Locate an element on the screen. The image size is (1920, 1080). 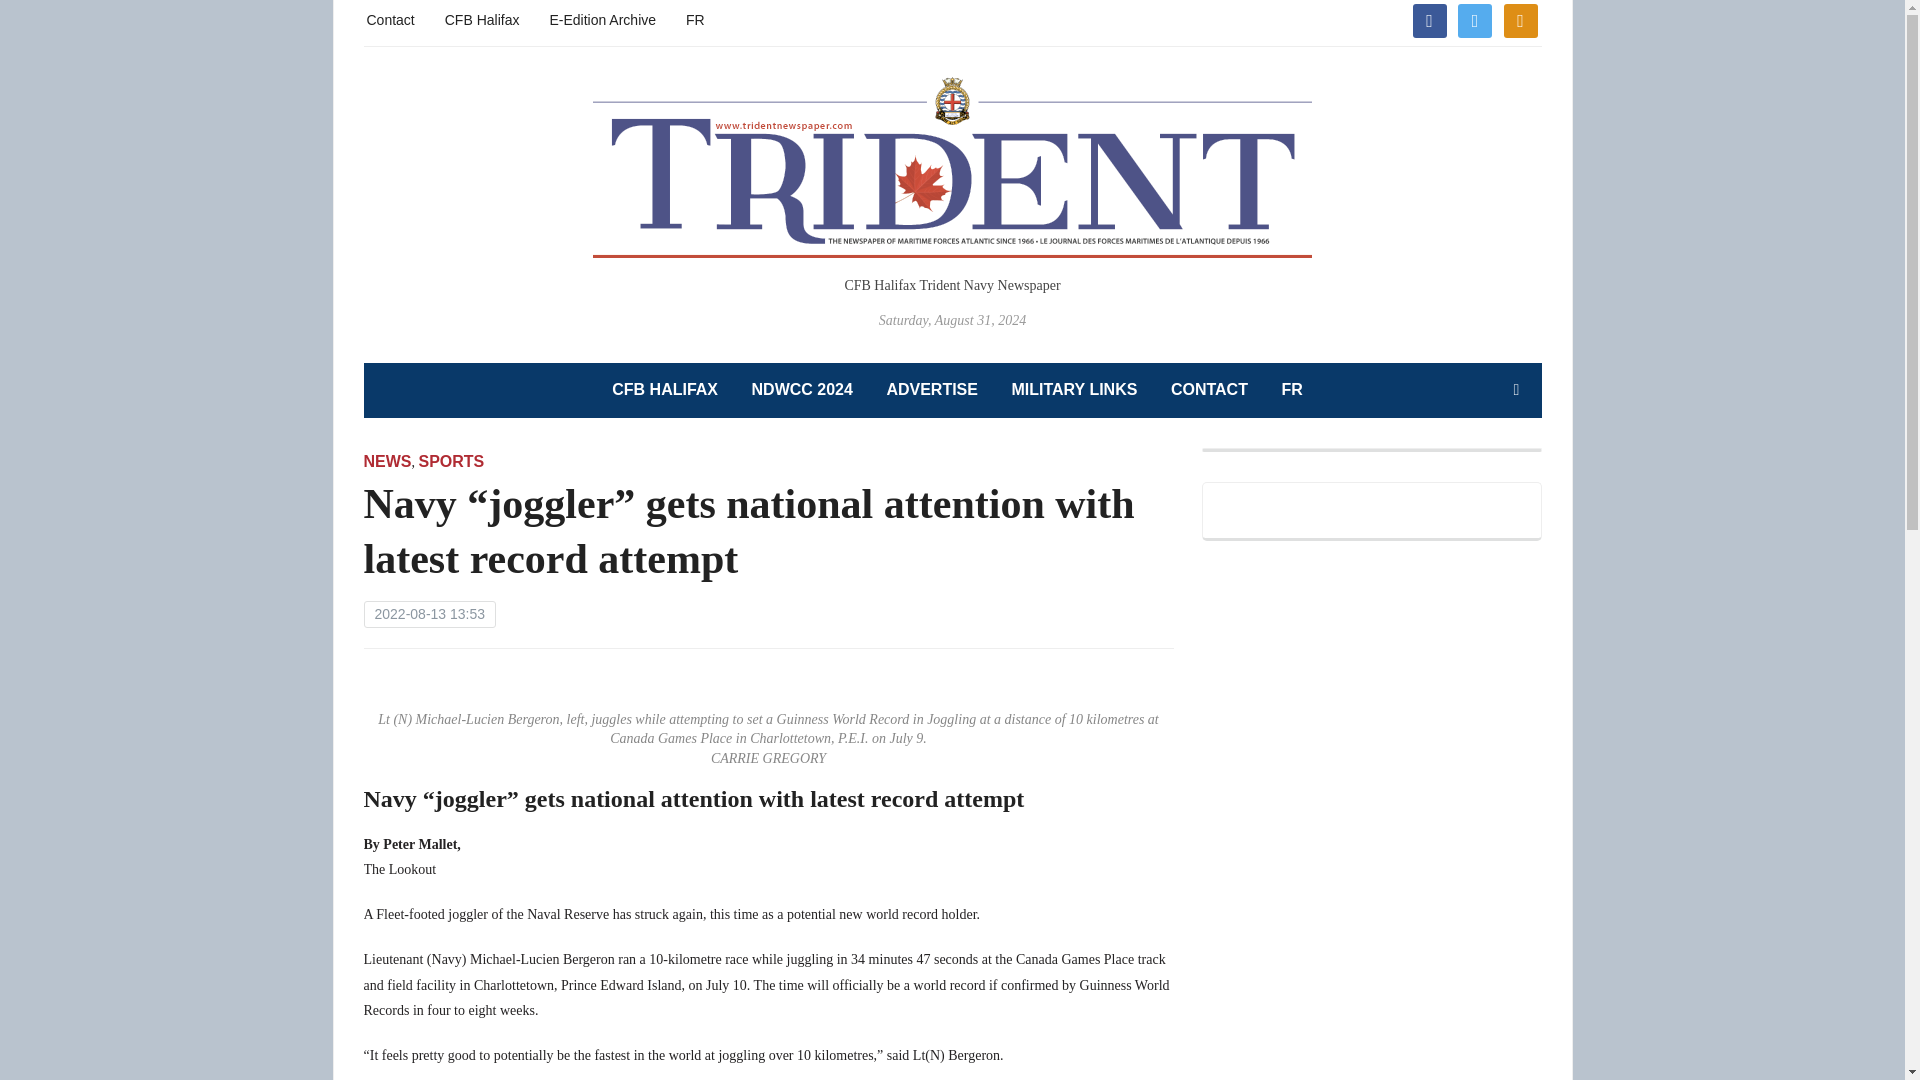
rss is located at coordinates (1520, 19).